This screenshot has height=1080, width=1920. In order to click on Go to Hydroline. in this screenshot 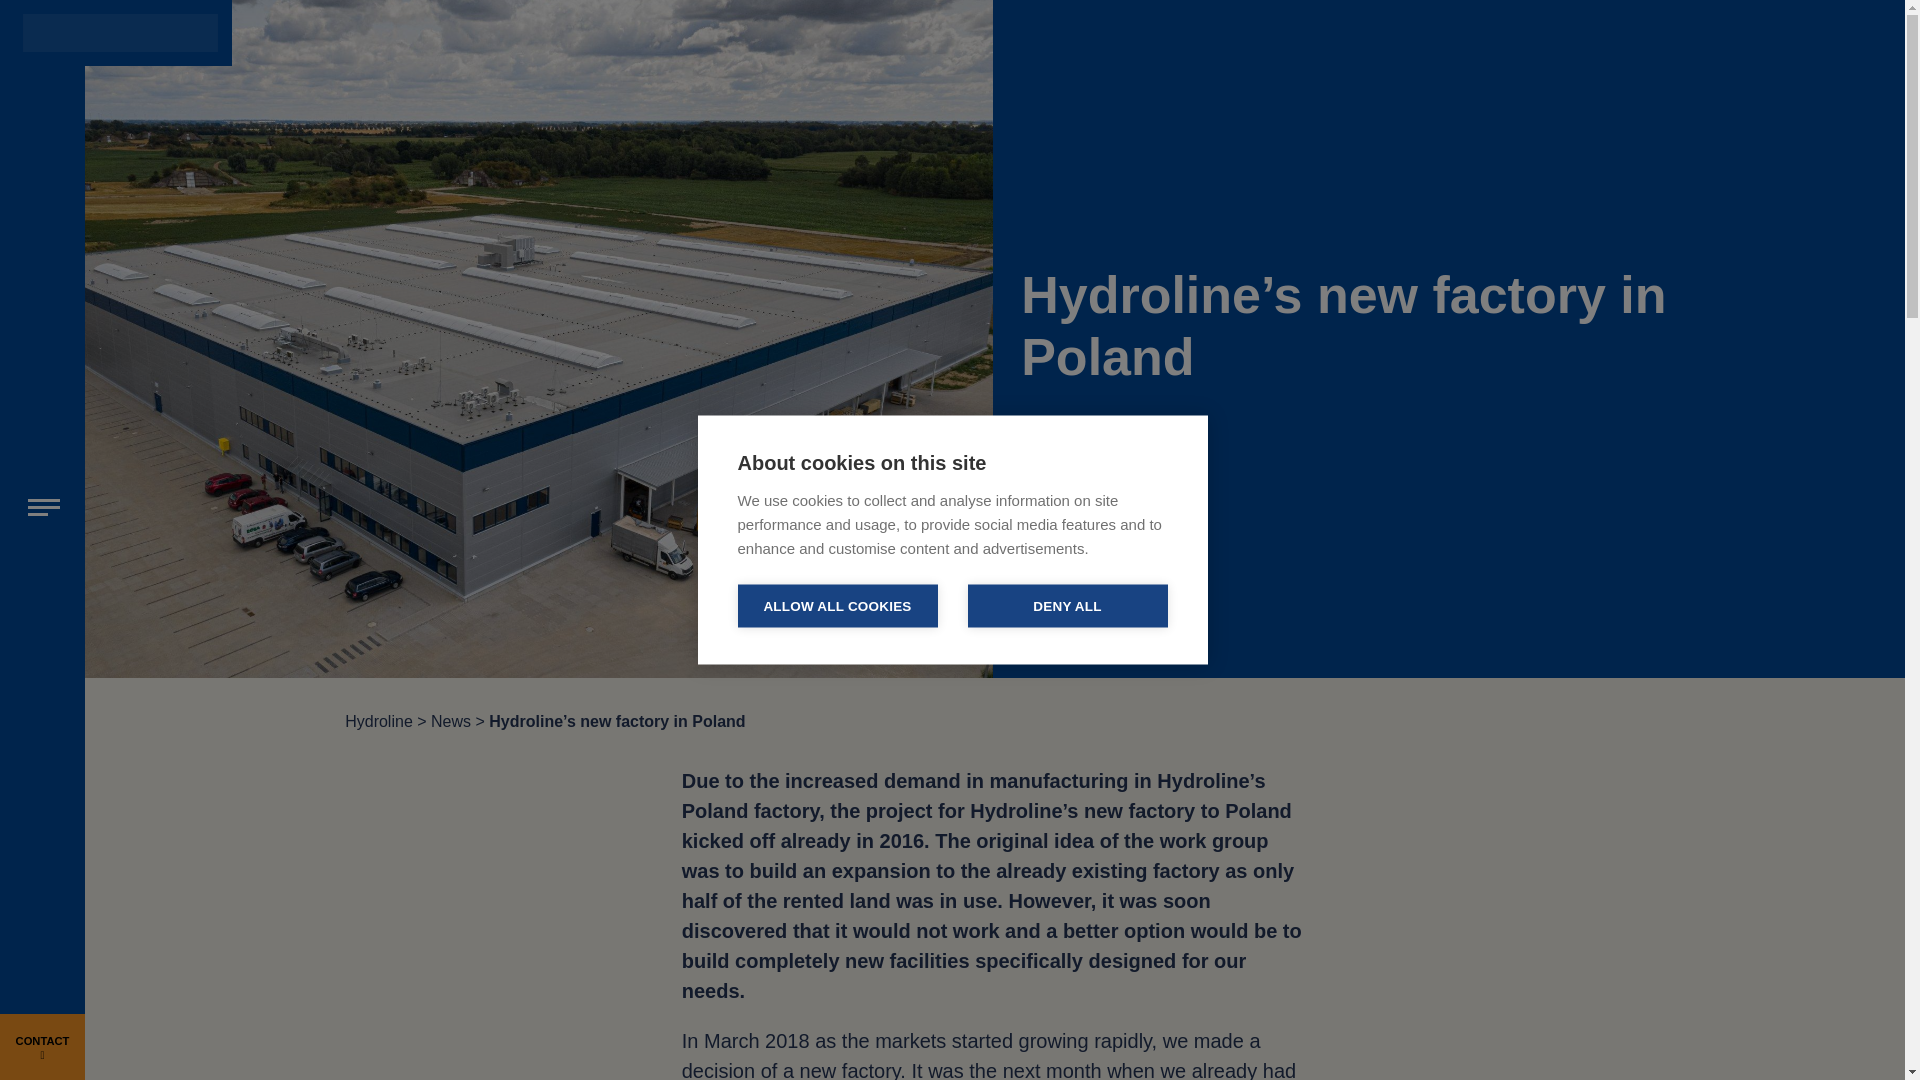, I will do `click(378, 720)`.